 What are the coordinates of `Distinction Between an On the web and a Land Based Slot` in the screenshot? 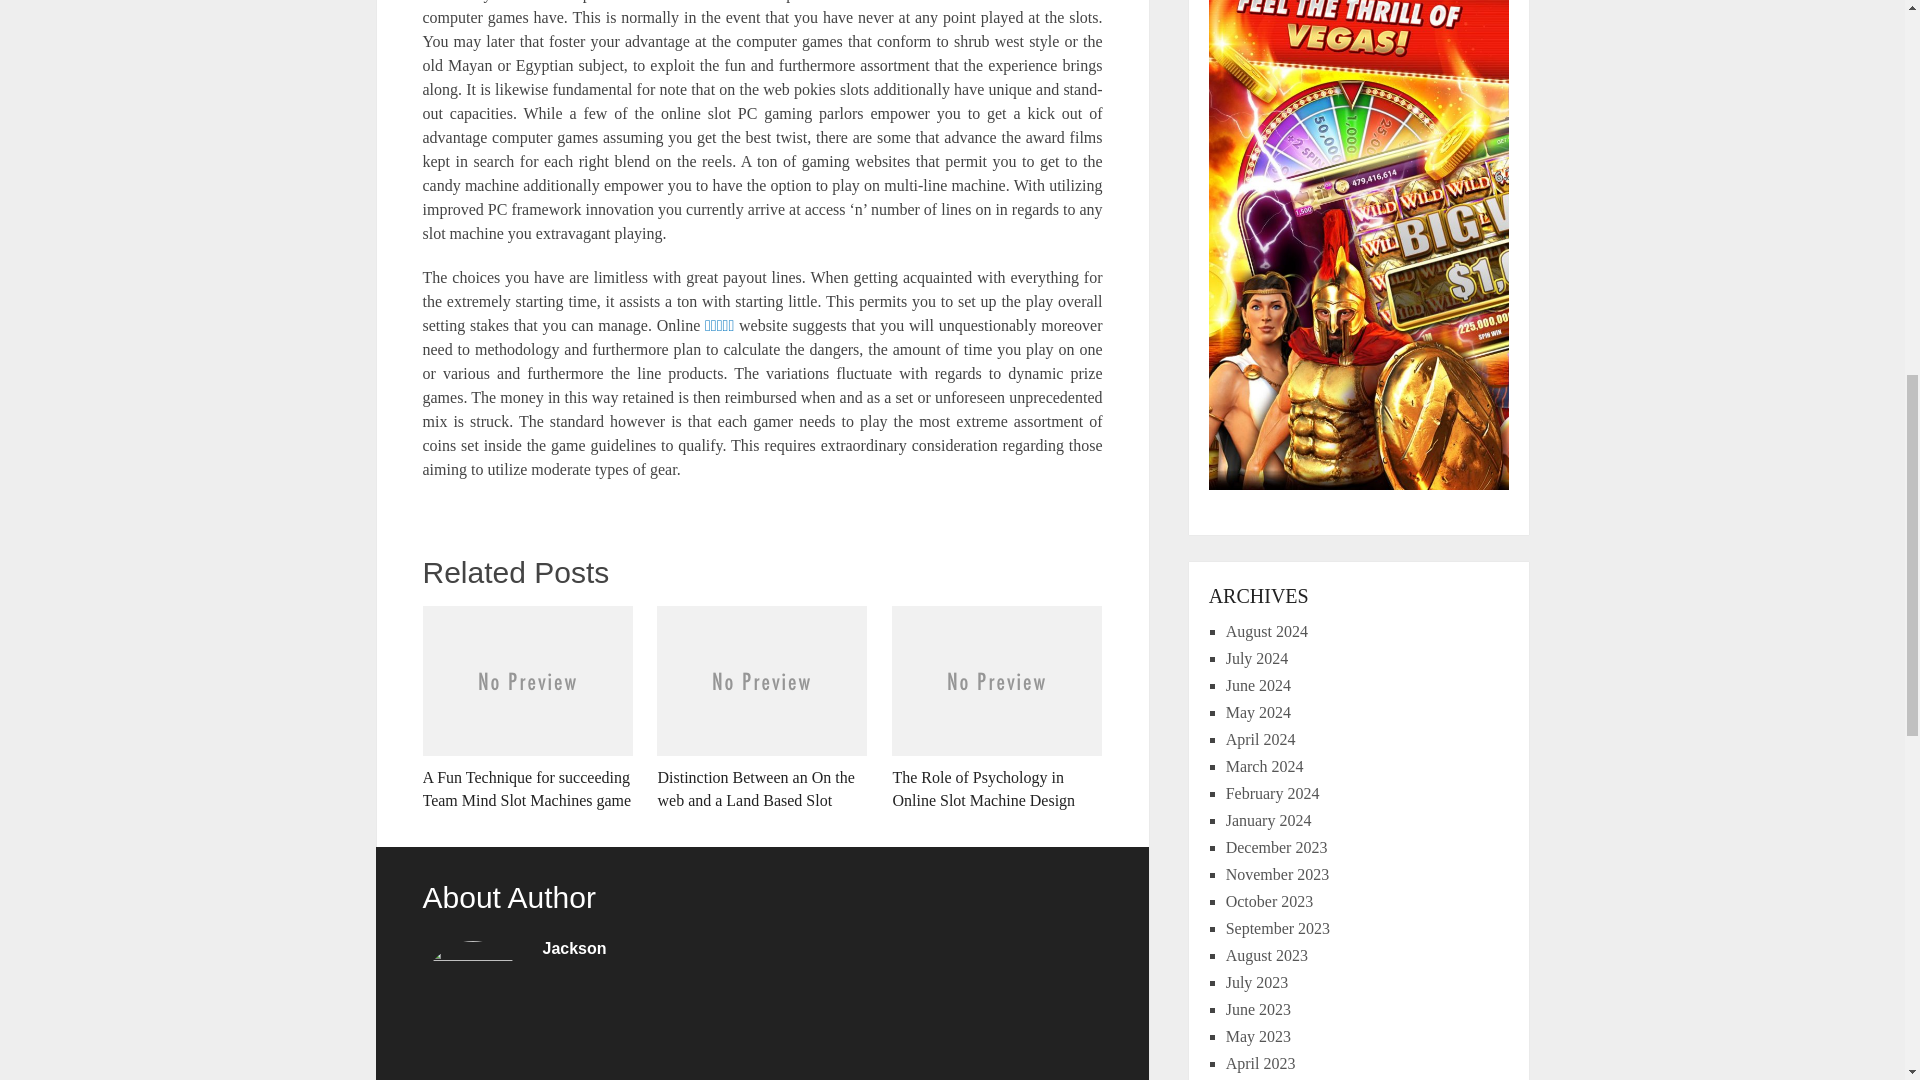 It's located at (762, 708).